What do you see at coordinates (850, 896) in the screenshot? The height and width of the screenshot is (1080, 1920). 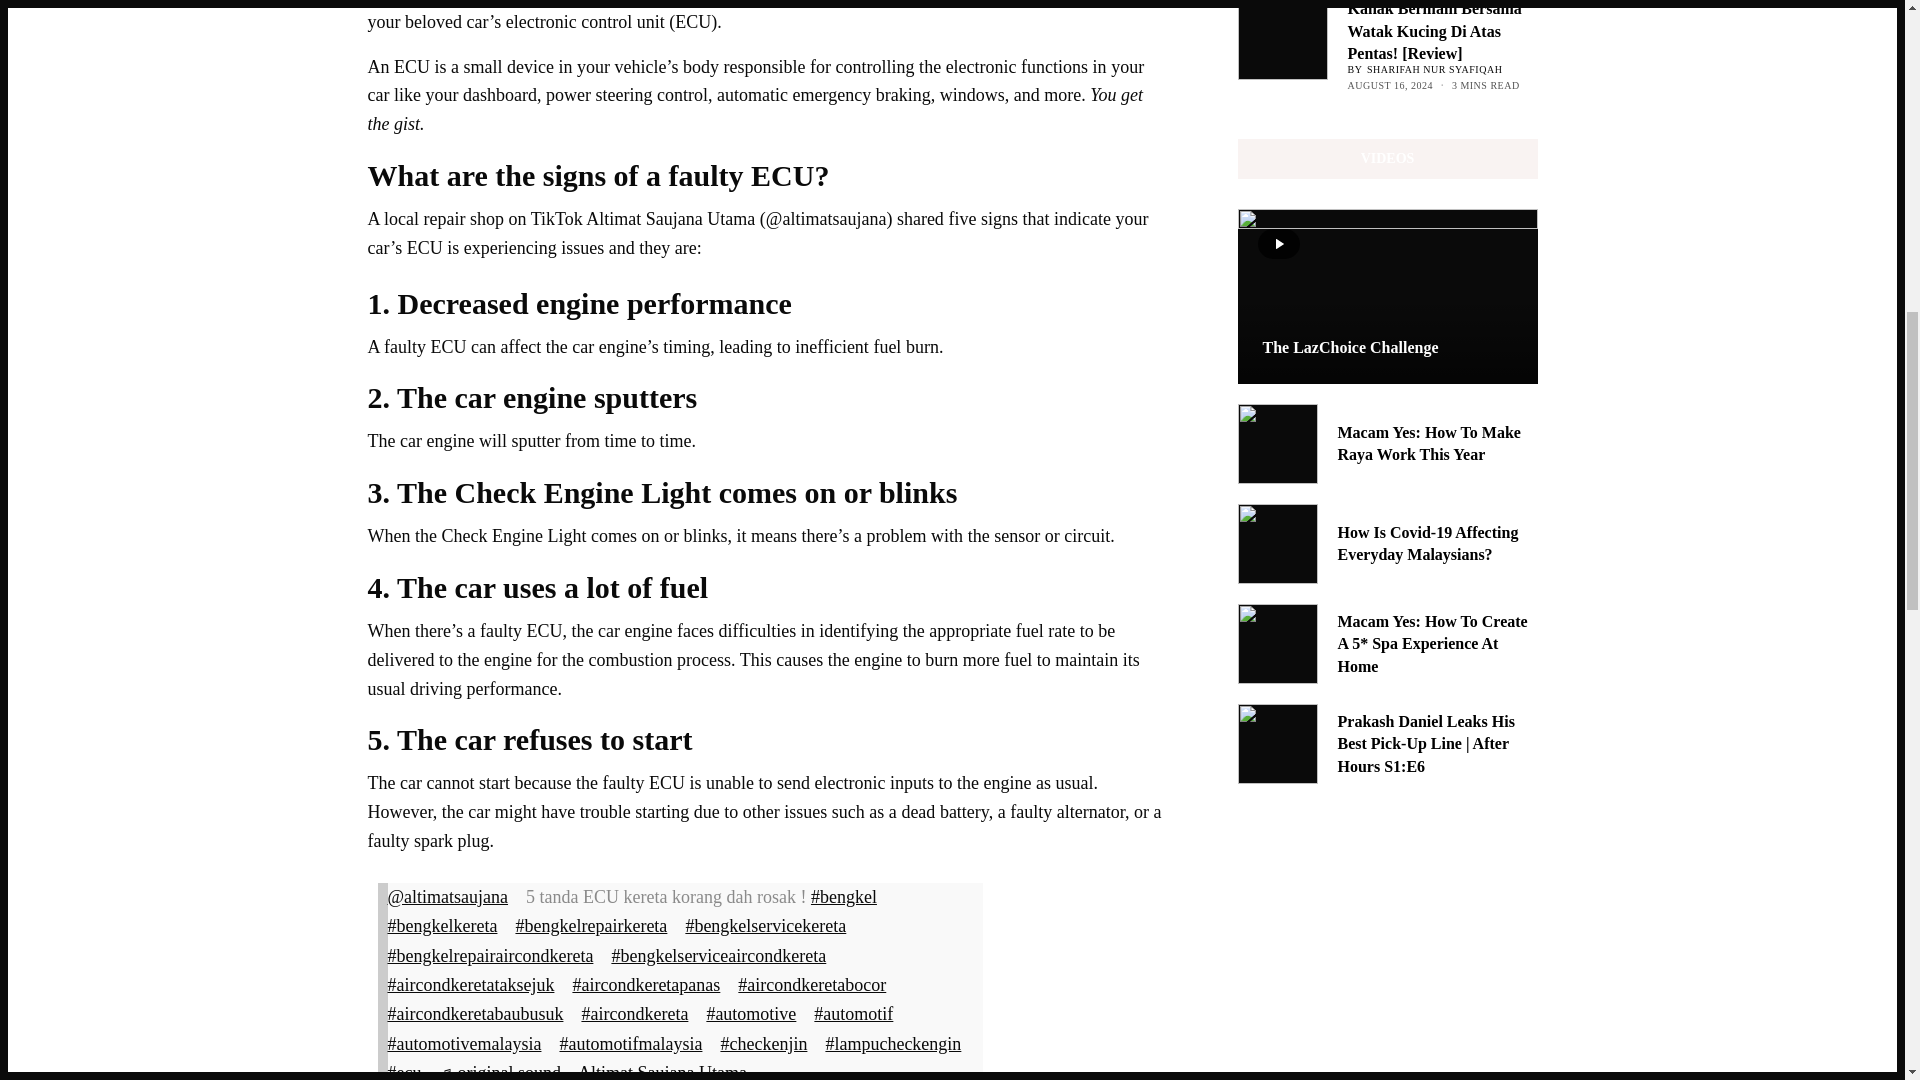 I see `bengkel` at bounding box center [850, 896].